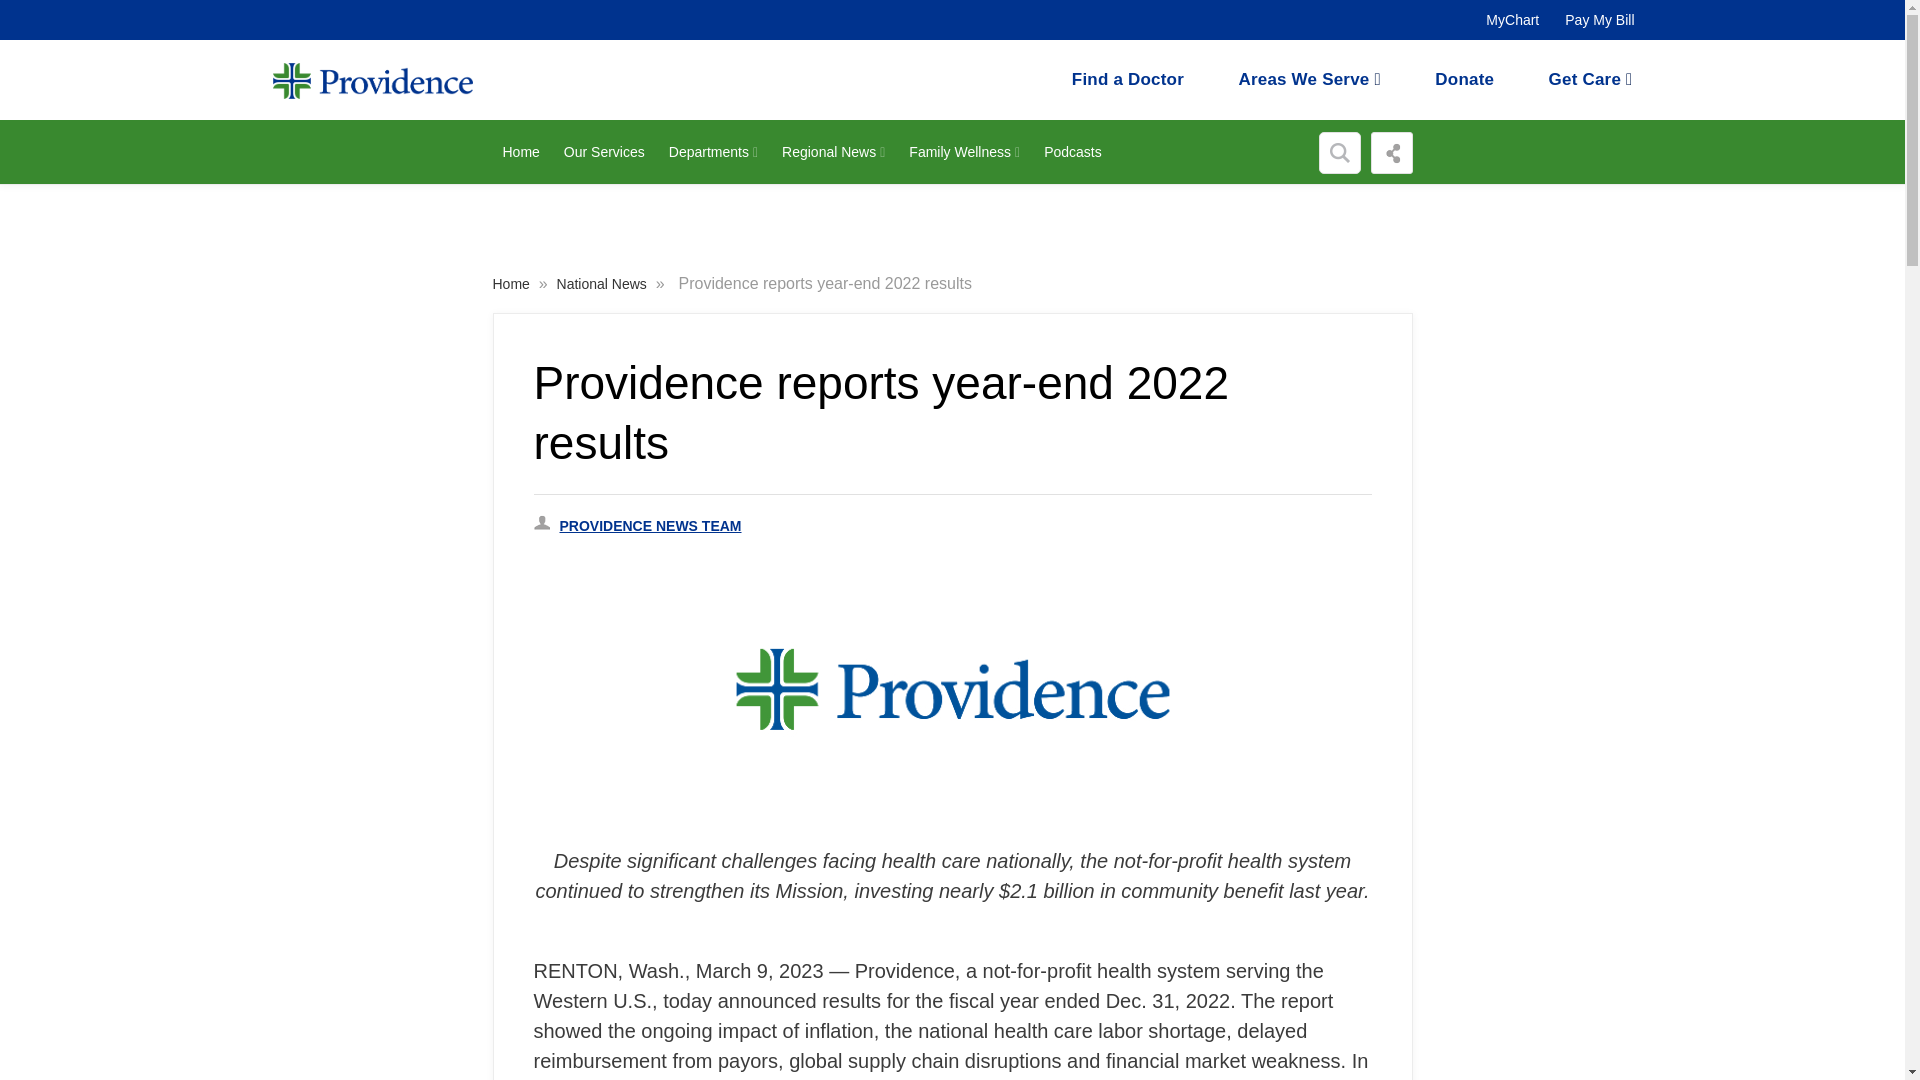 The width and height of the screenshot is (1920, 1080). I want to click on Get Care, so click(1591, 79).